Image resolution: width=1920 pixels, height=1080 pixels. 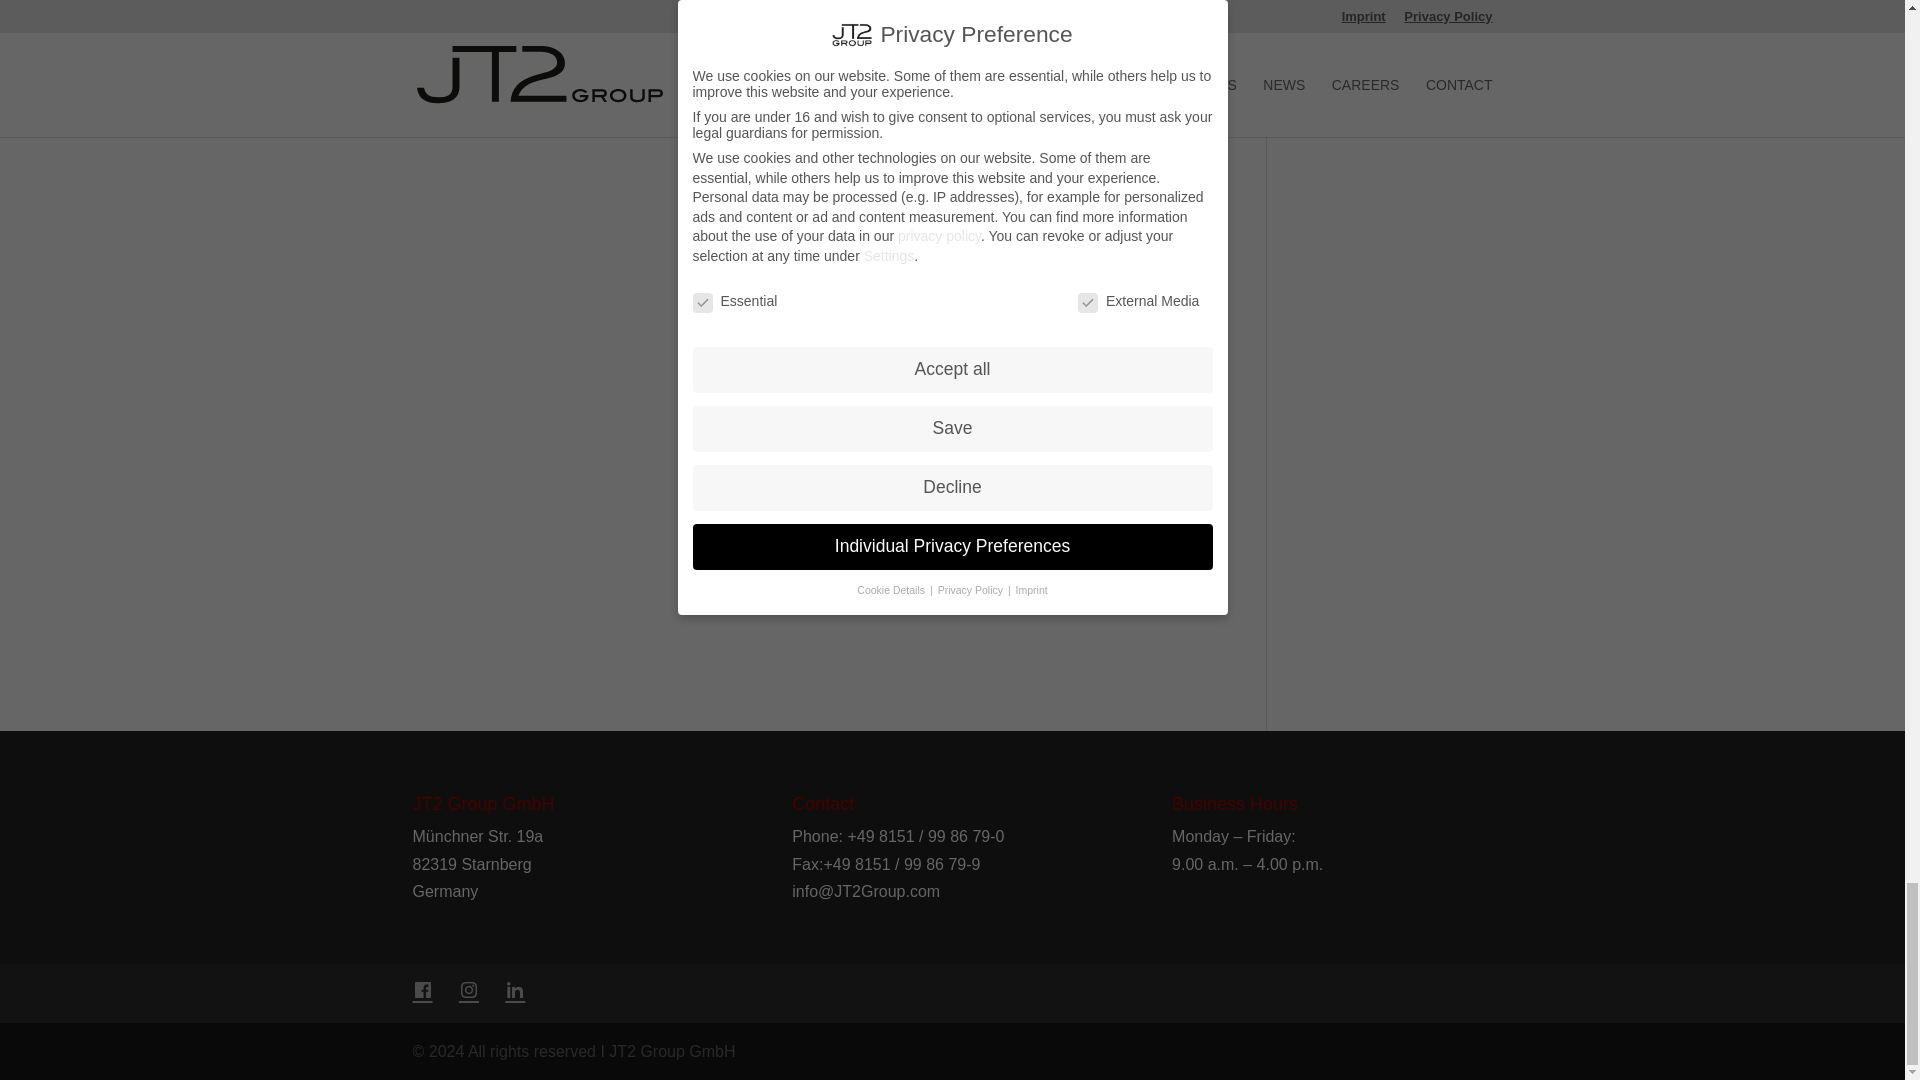 What do you see at coordinates (866, 891) in the screenshot?
I see `E-Mail verfassen` at bounding box center [866, 891].